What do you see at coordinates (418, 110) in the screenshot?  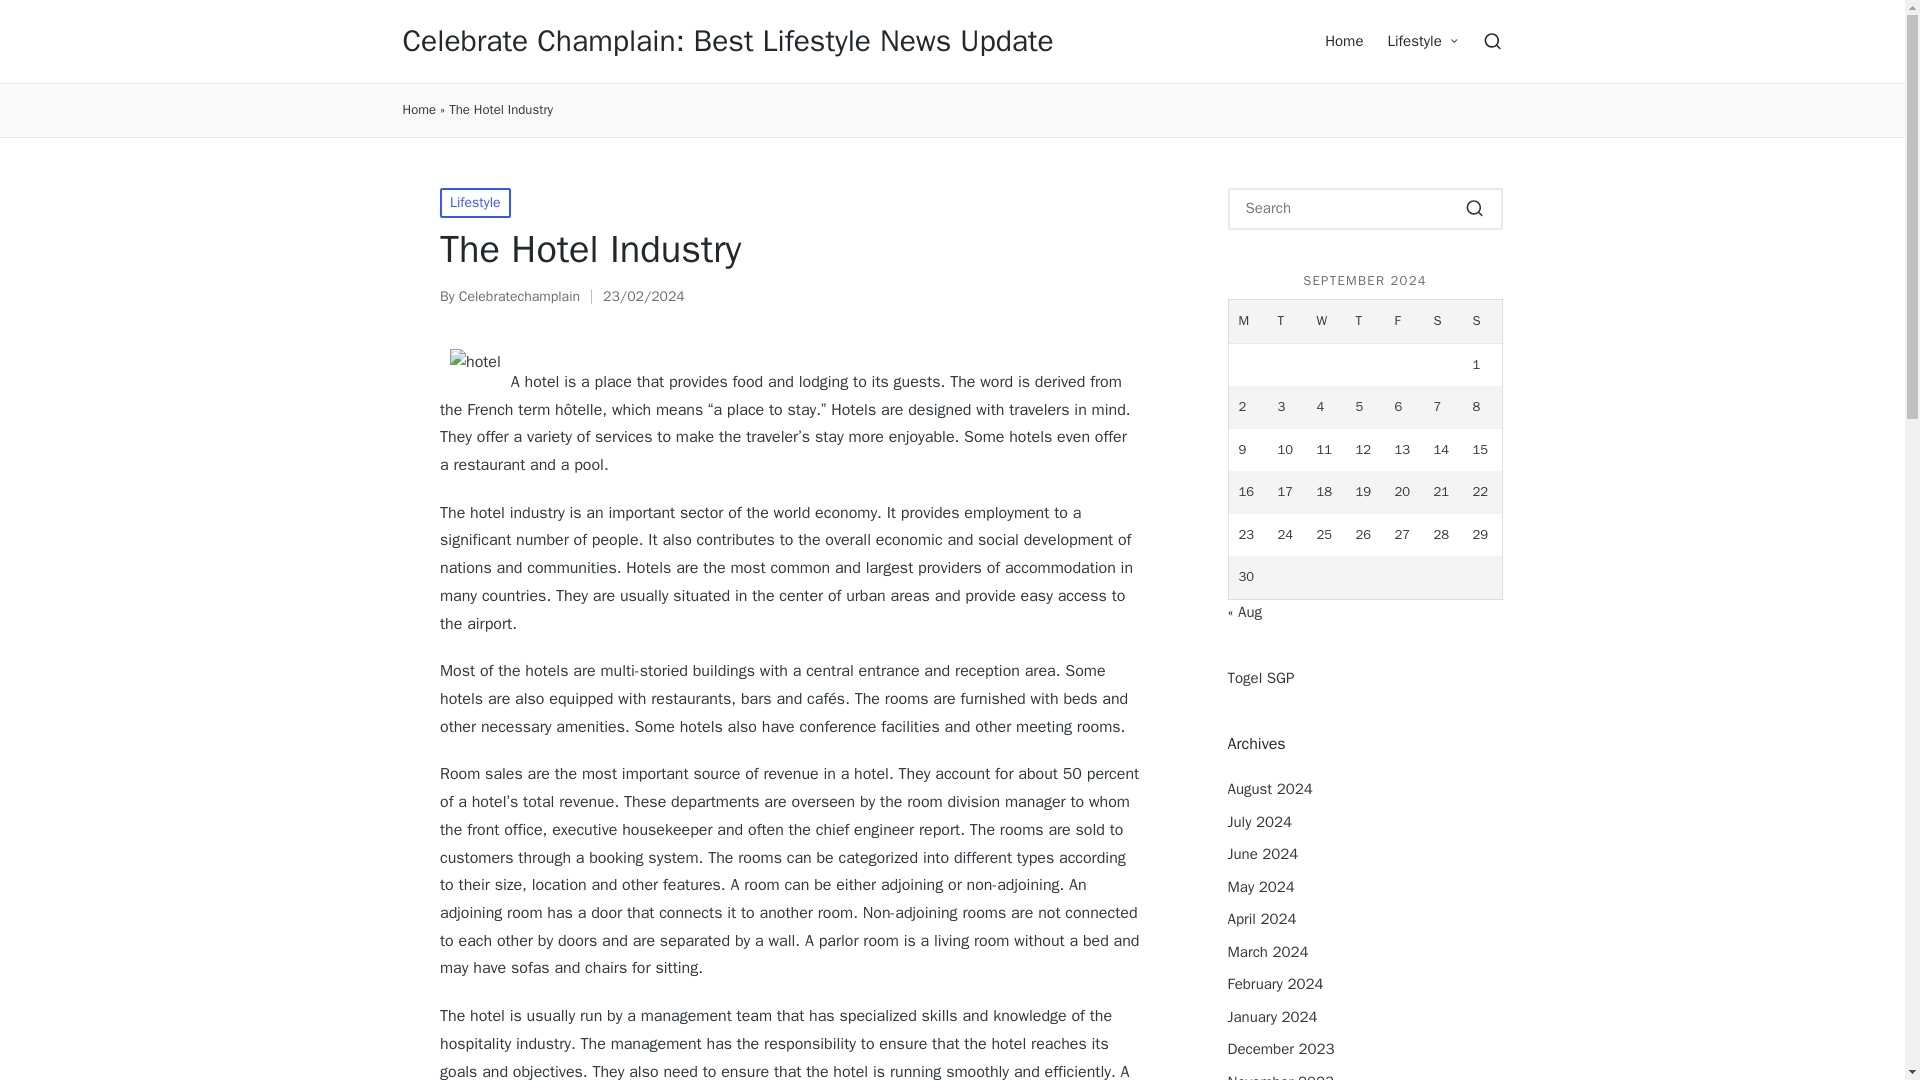 I see `Home` at bounding box center [418, 110].